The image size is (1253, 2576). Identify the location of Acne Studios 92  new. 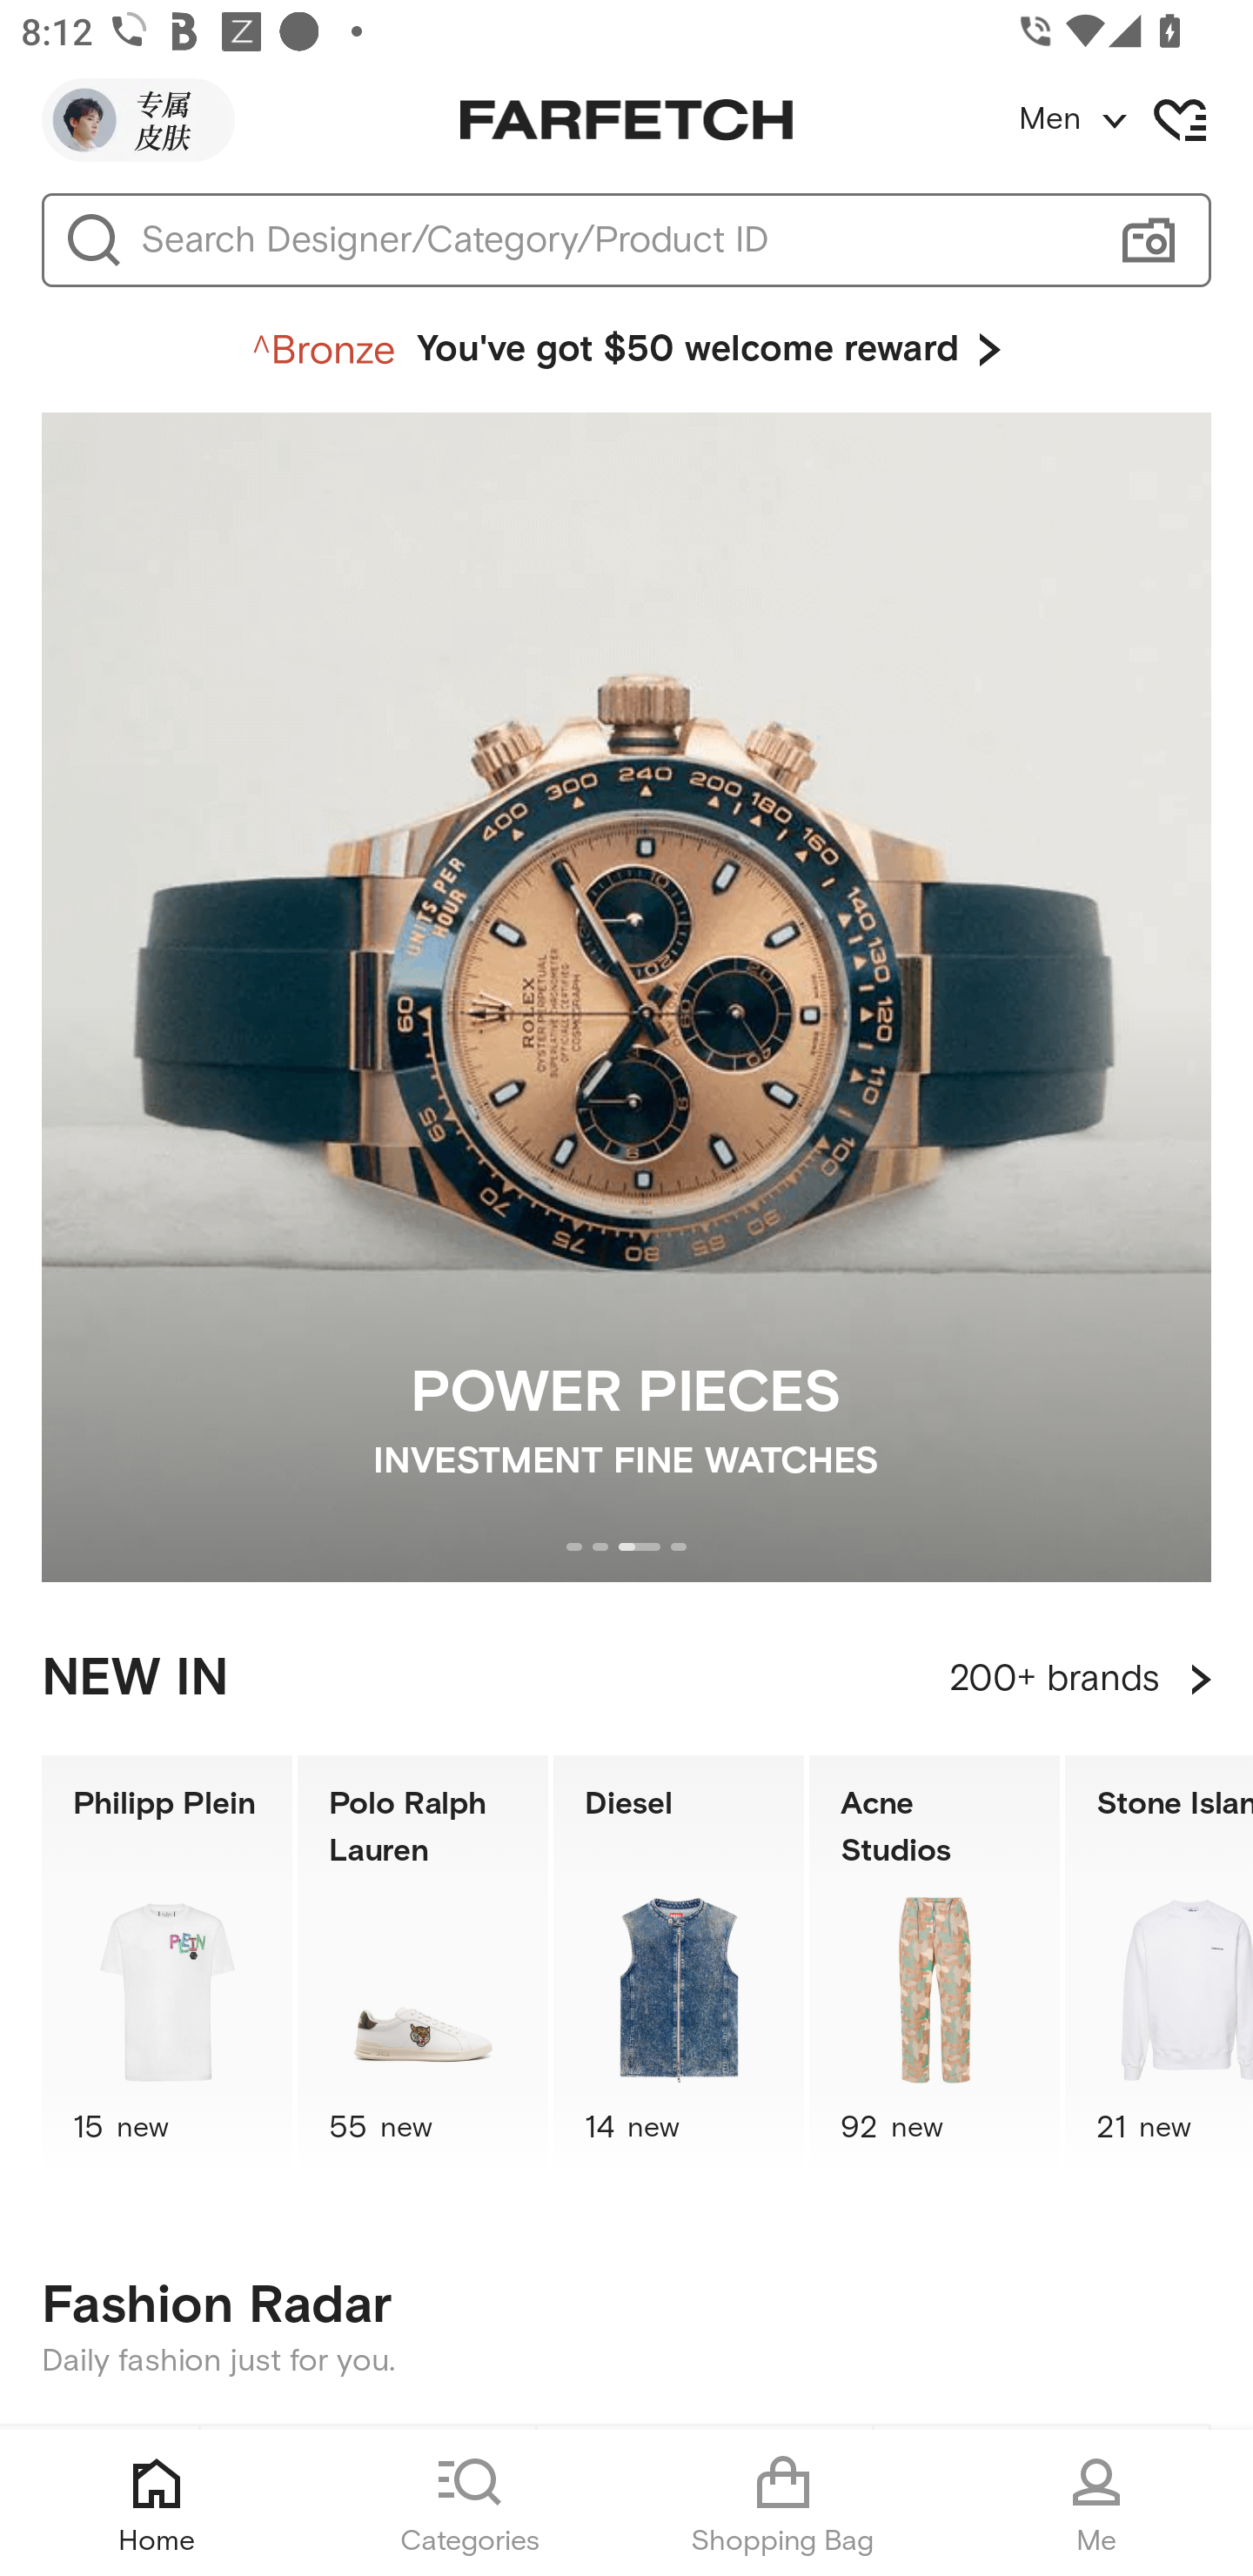
(935, 1967).